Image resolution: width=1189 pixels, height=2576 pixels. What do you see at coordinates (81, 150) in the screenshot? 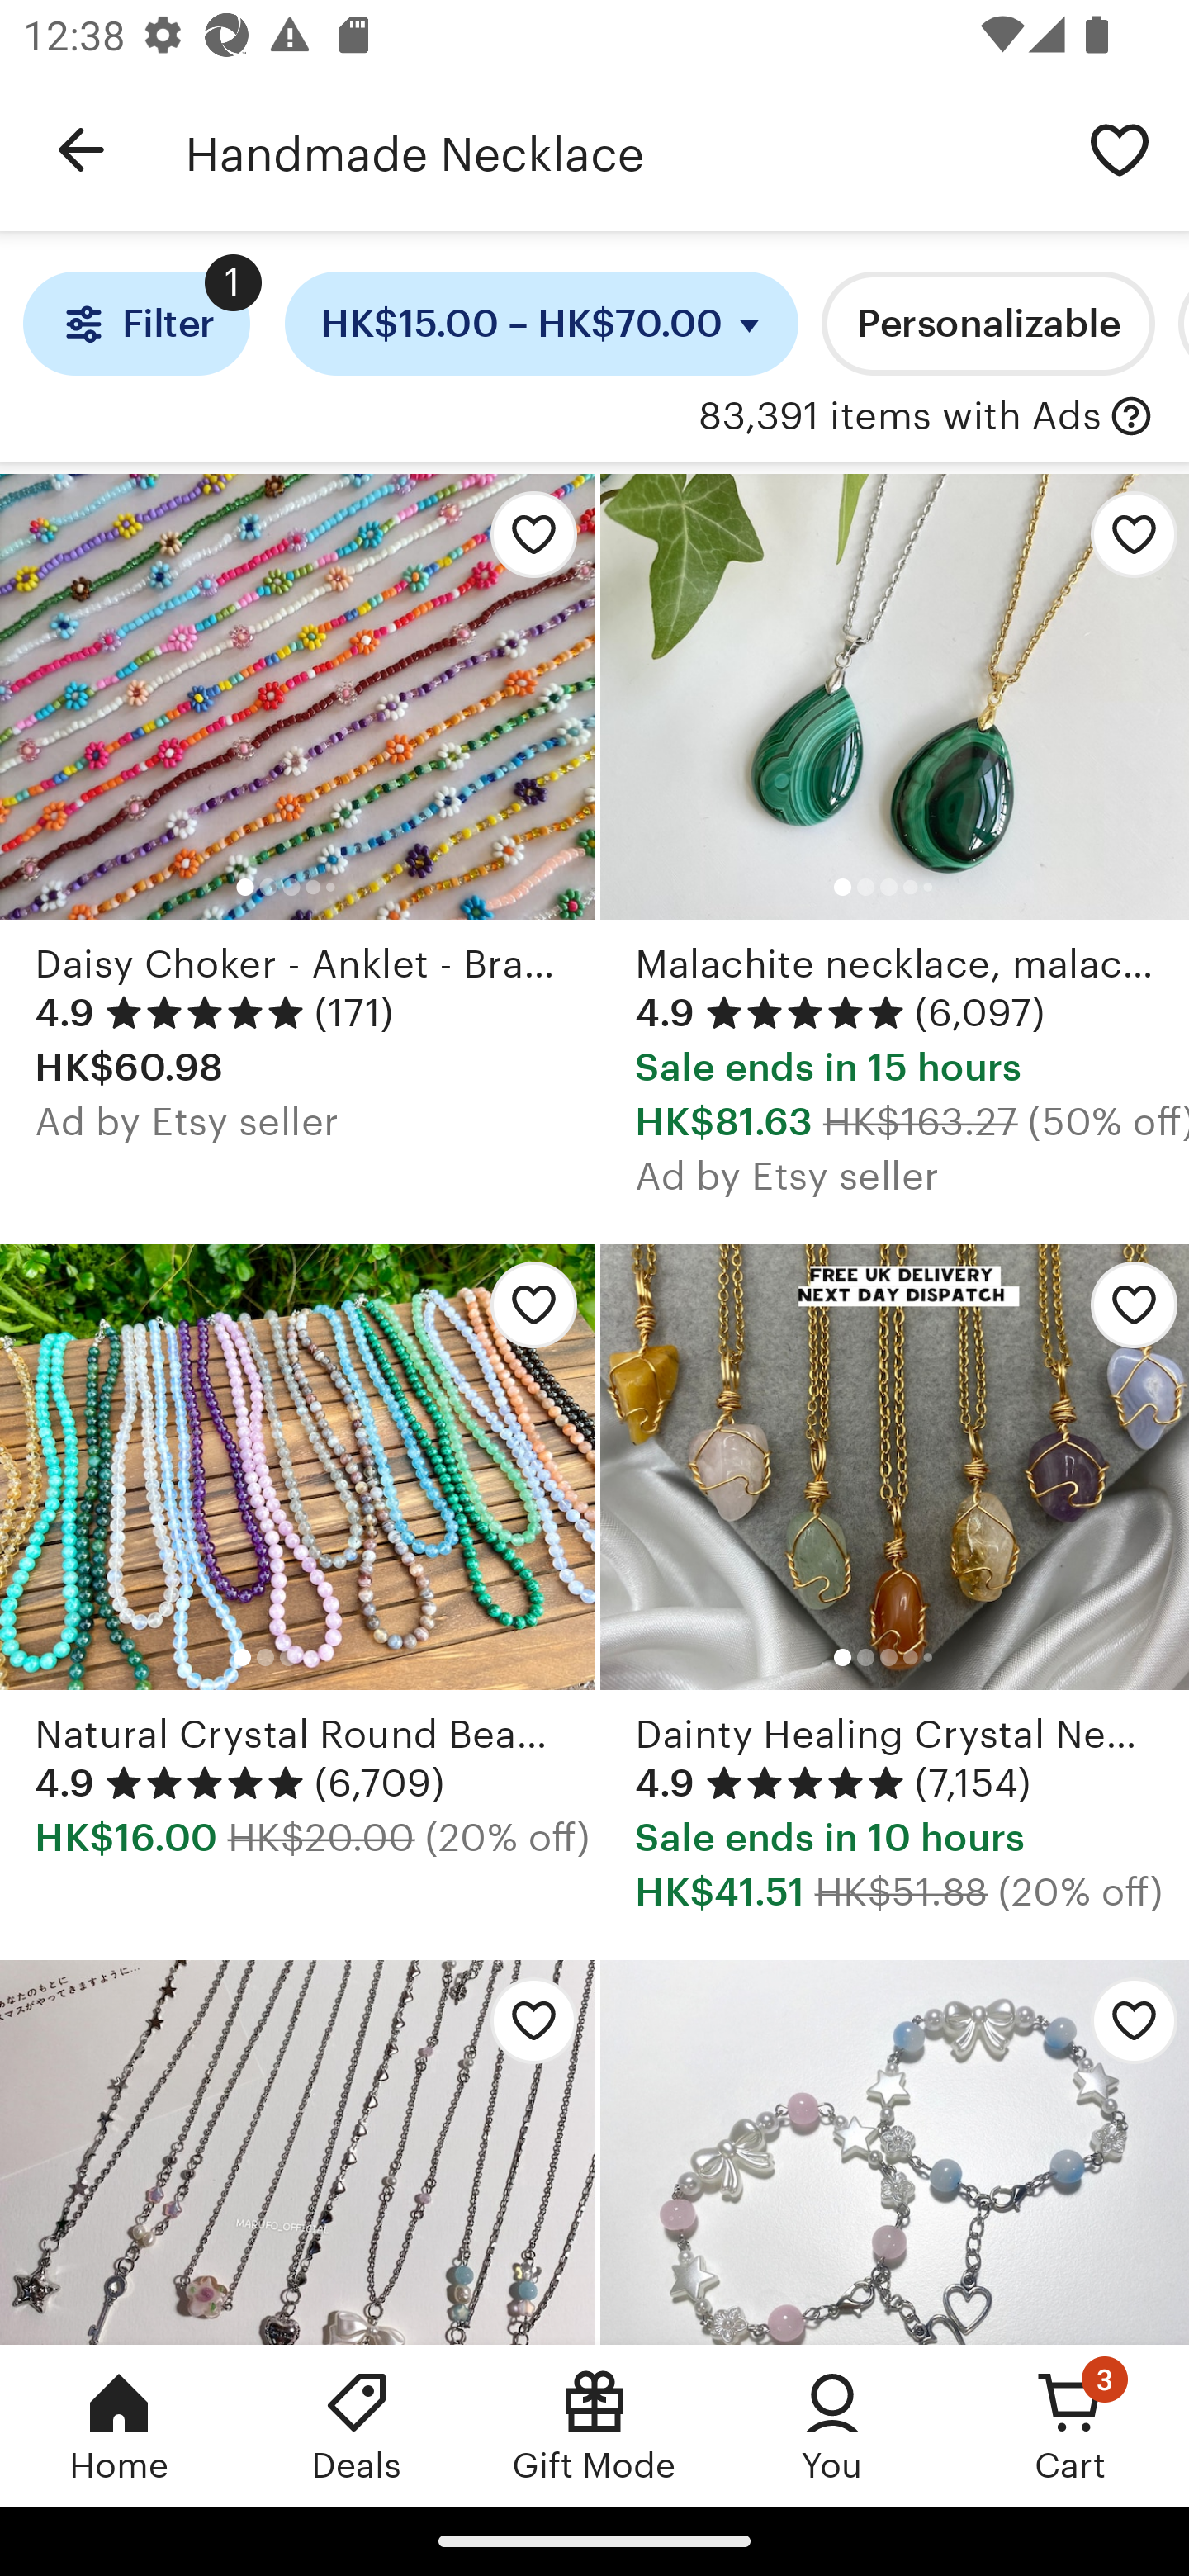
I see `Navigate up` at bounding box center [81, 150].